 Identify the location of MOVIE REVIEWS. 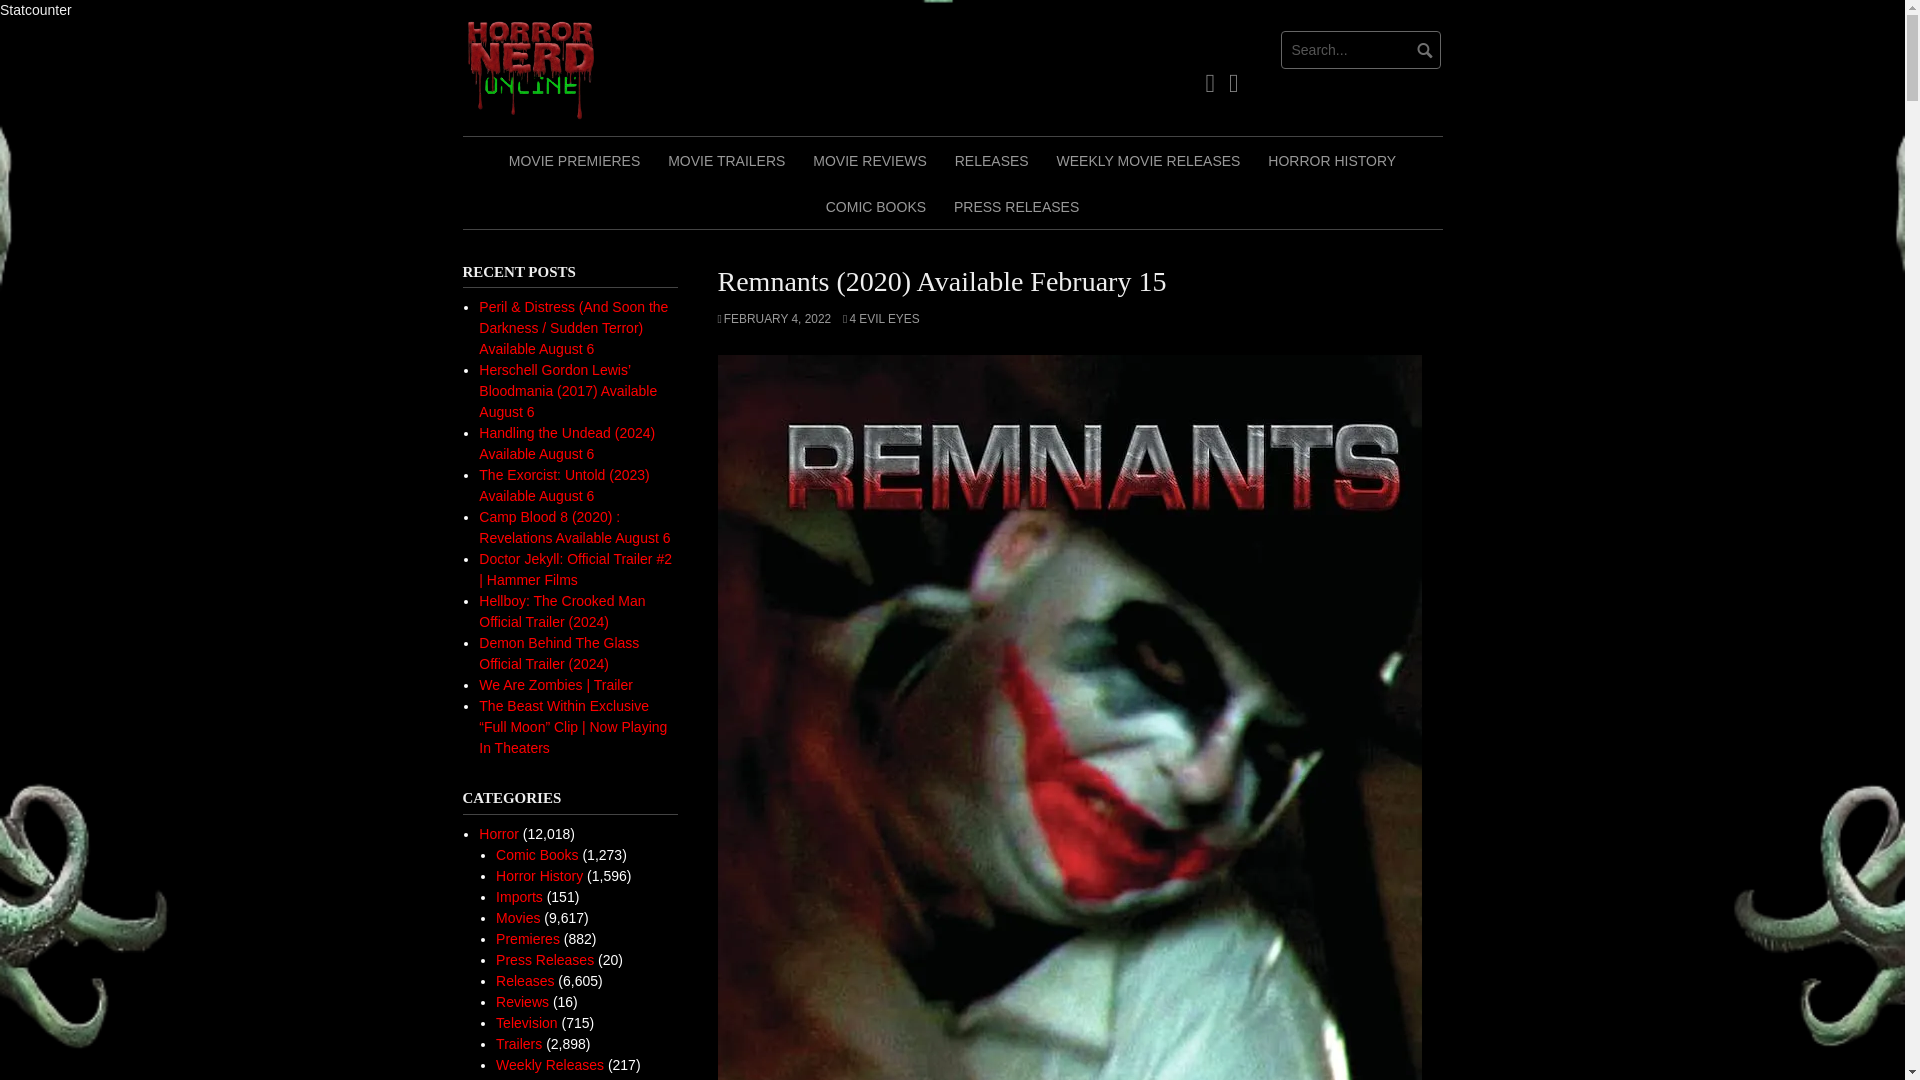
(869, 160).